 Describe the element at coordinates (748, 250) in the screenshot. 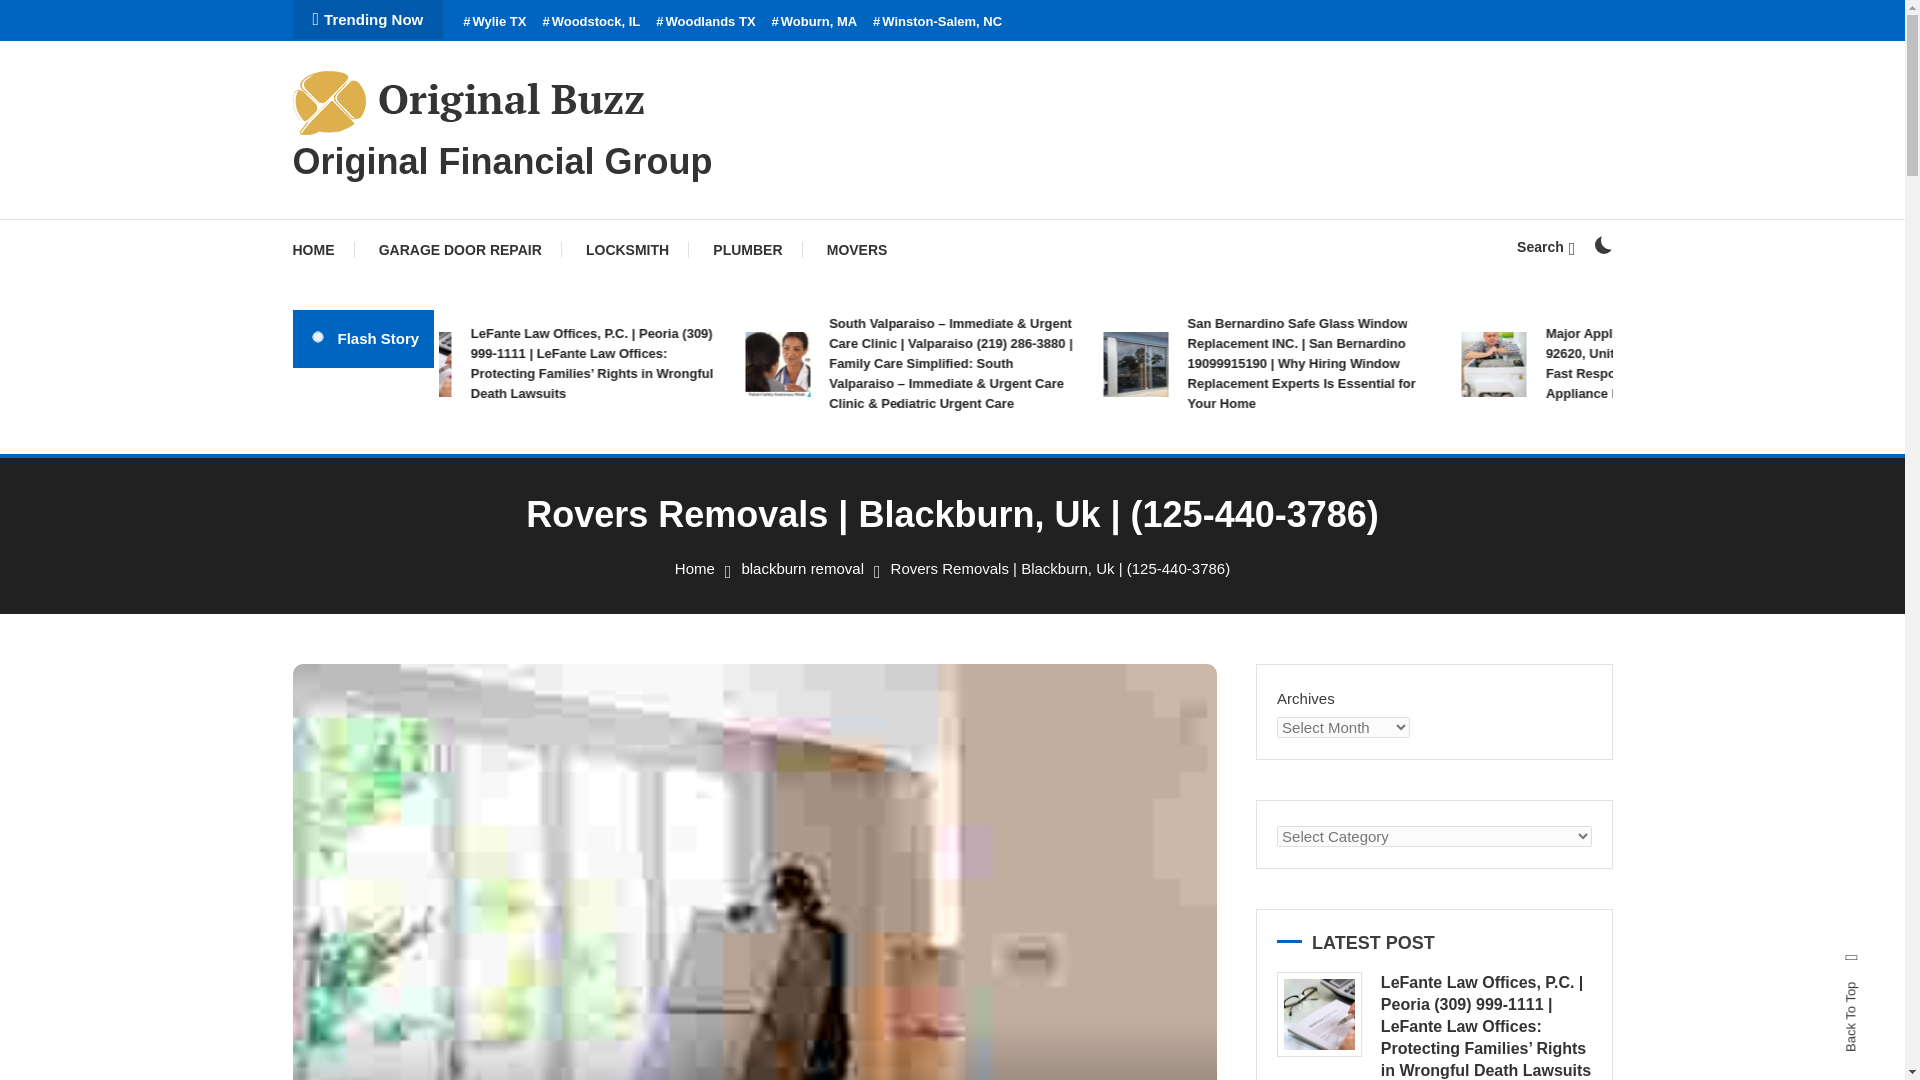

I see `PLUMBER` at that location.